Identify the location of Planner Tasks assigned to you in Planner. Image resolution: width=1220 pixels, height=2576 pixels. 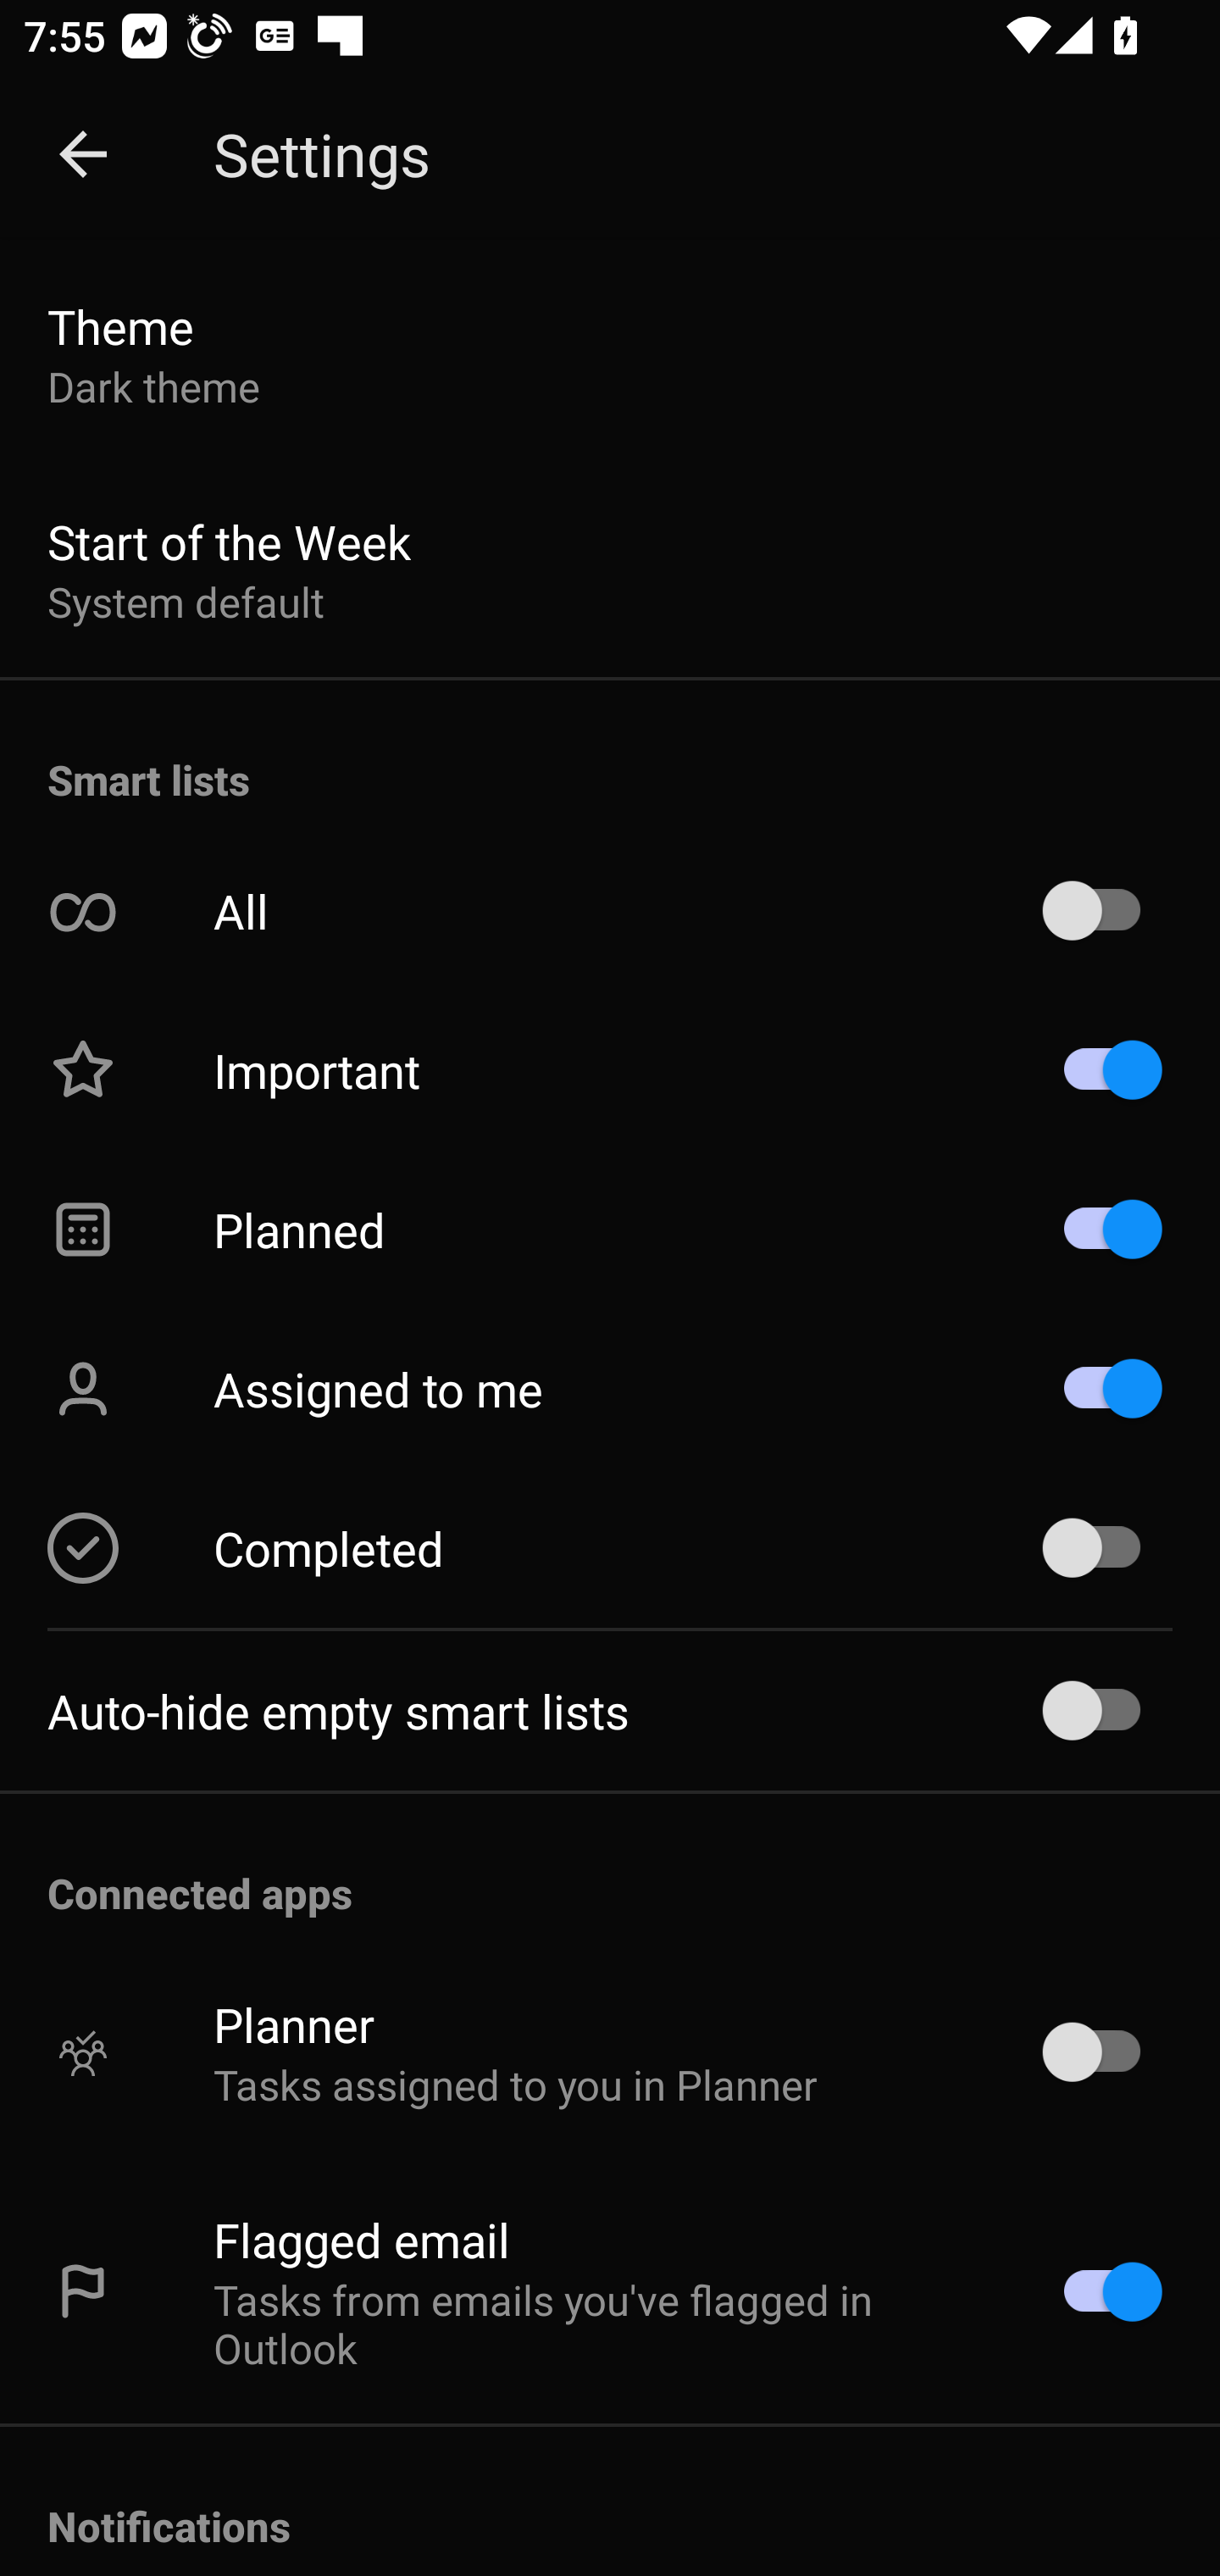
(610, 2051).